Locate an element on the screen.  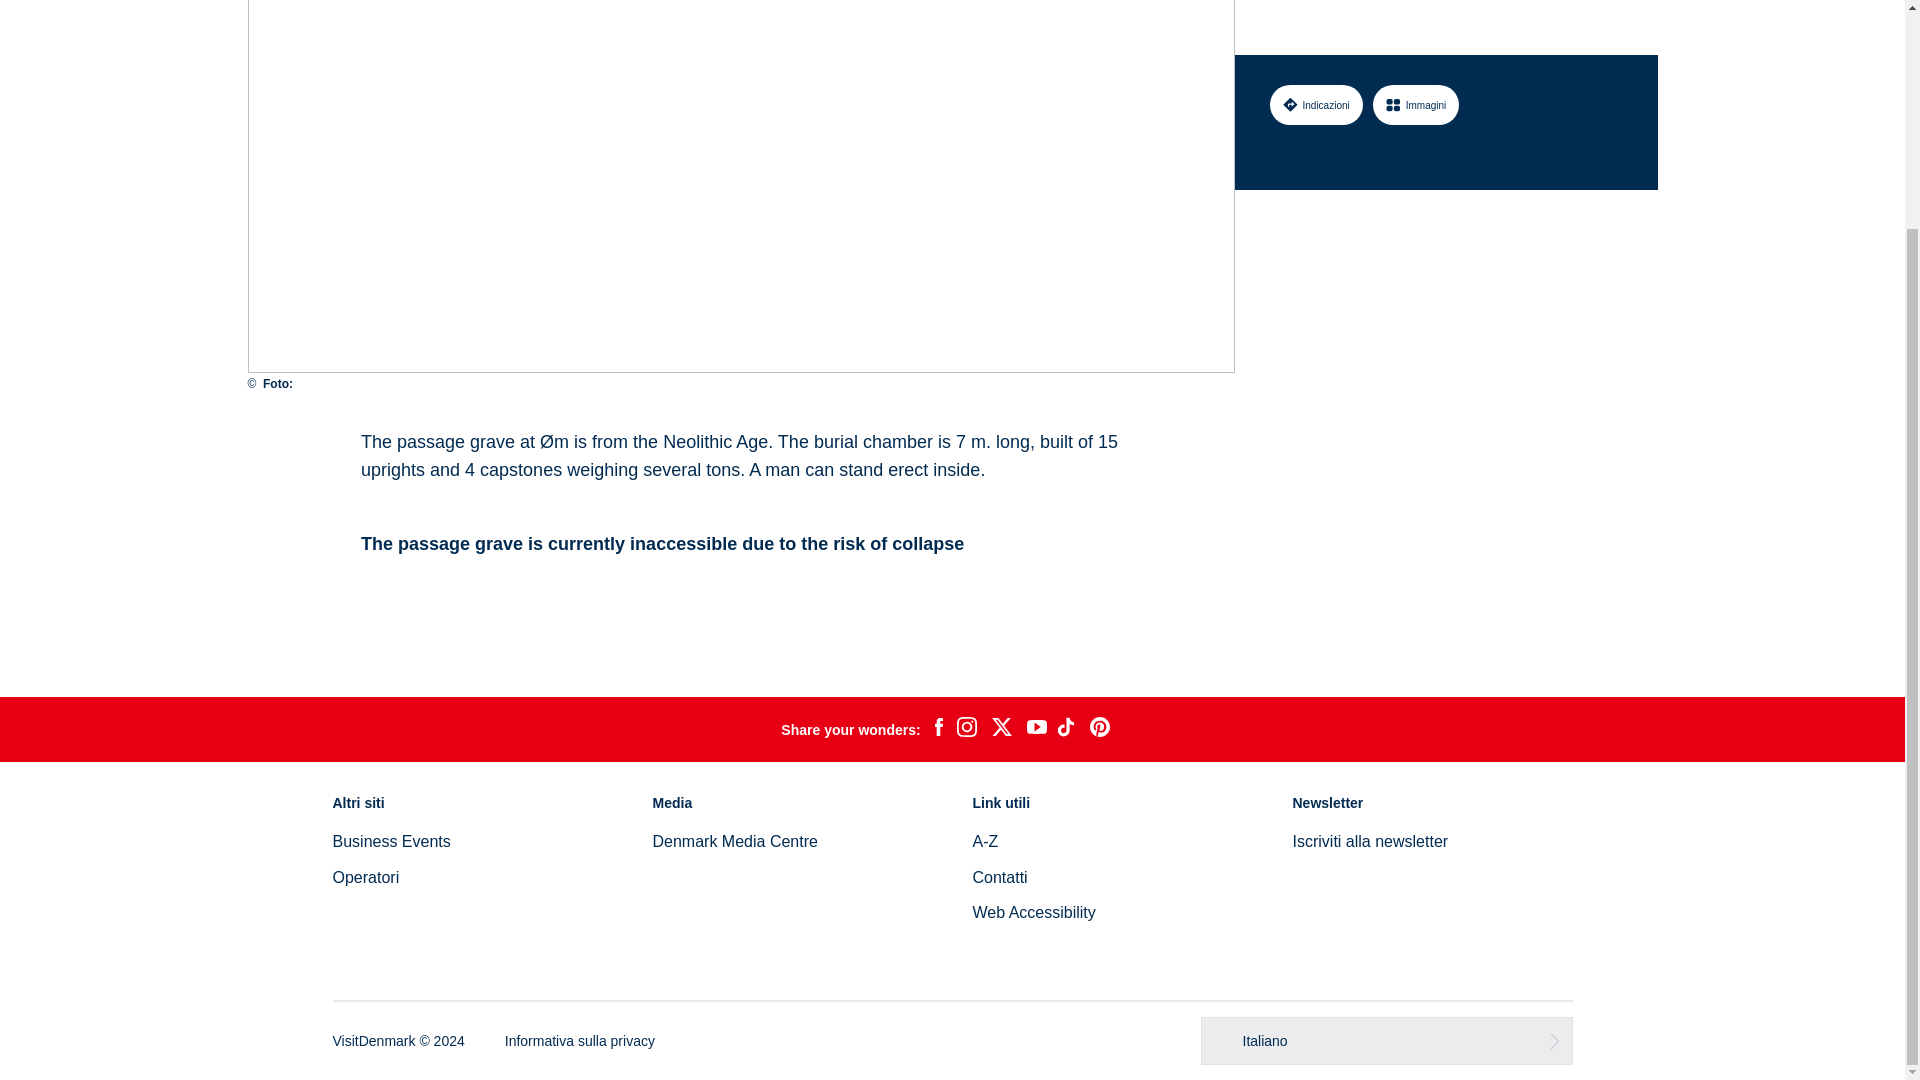
twitter is located at coordinates (1001, 730).